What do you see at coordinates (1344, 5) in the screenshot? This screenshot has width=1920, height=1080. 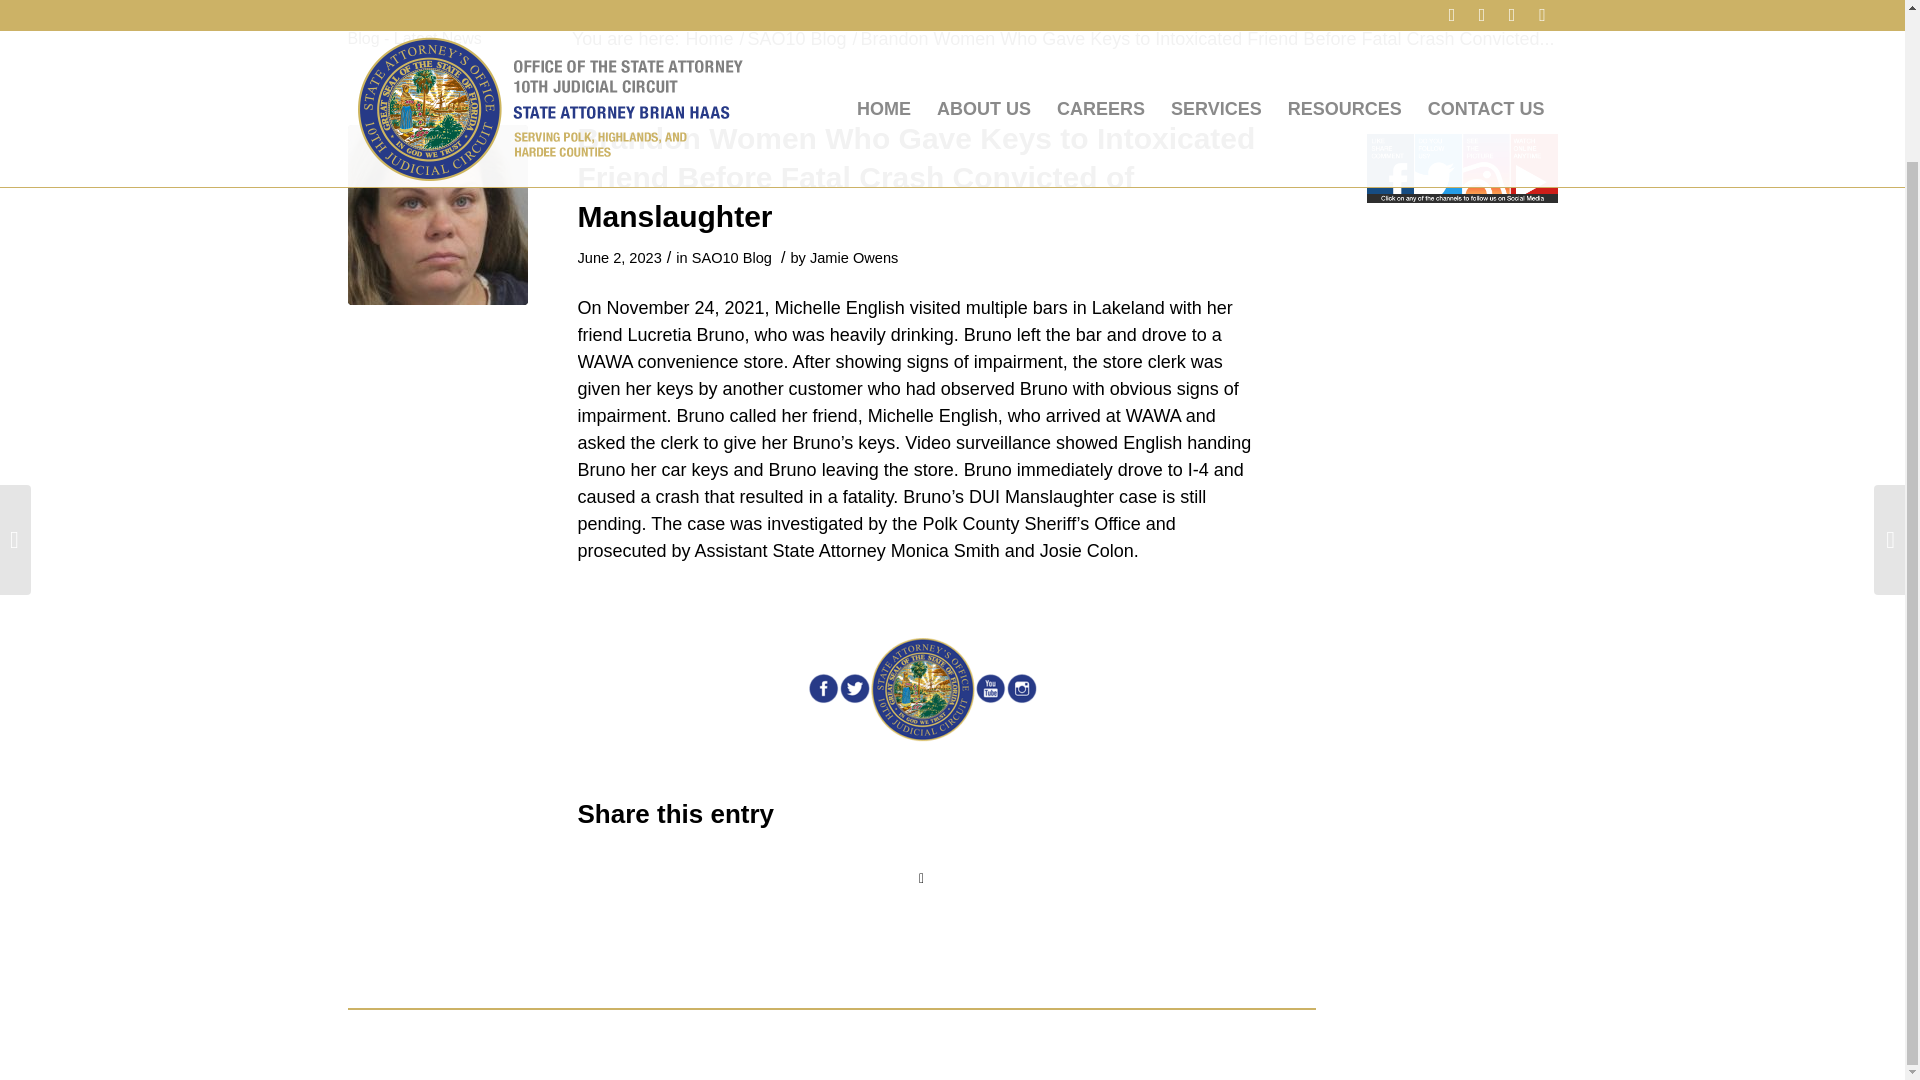 I see `RESOURCES` at bounding box center [1344, 5].